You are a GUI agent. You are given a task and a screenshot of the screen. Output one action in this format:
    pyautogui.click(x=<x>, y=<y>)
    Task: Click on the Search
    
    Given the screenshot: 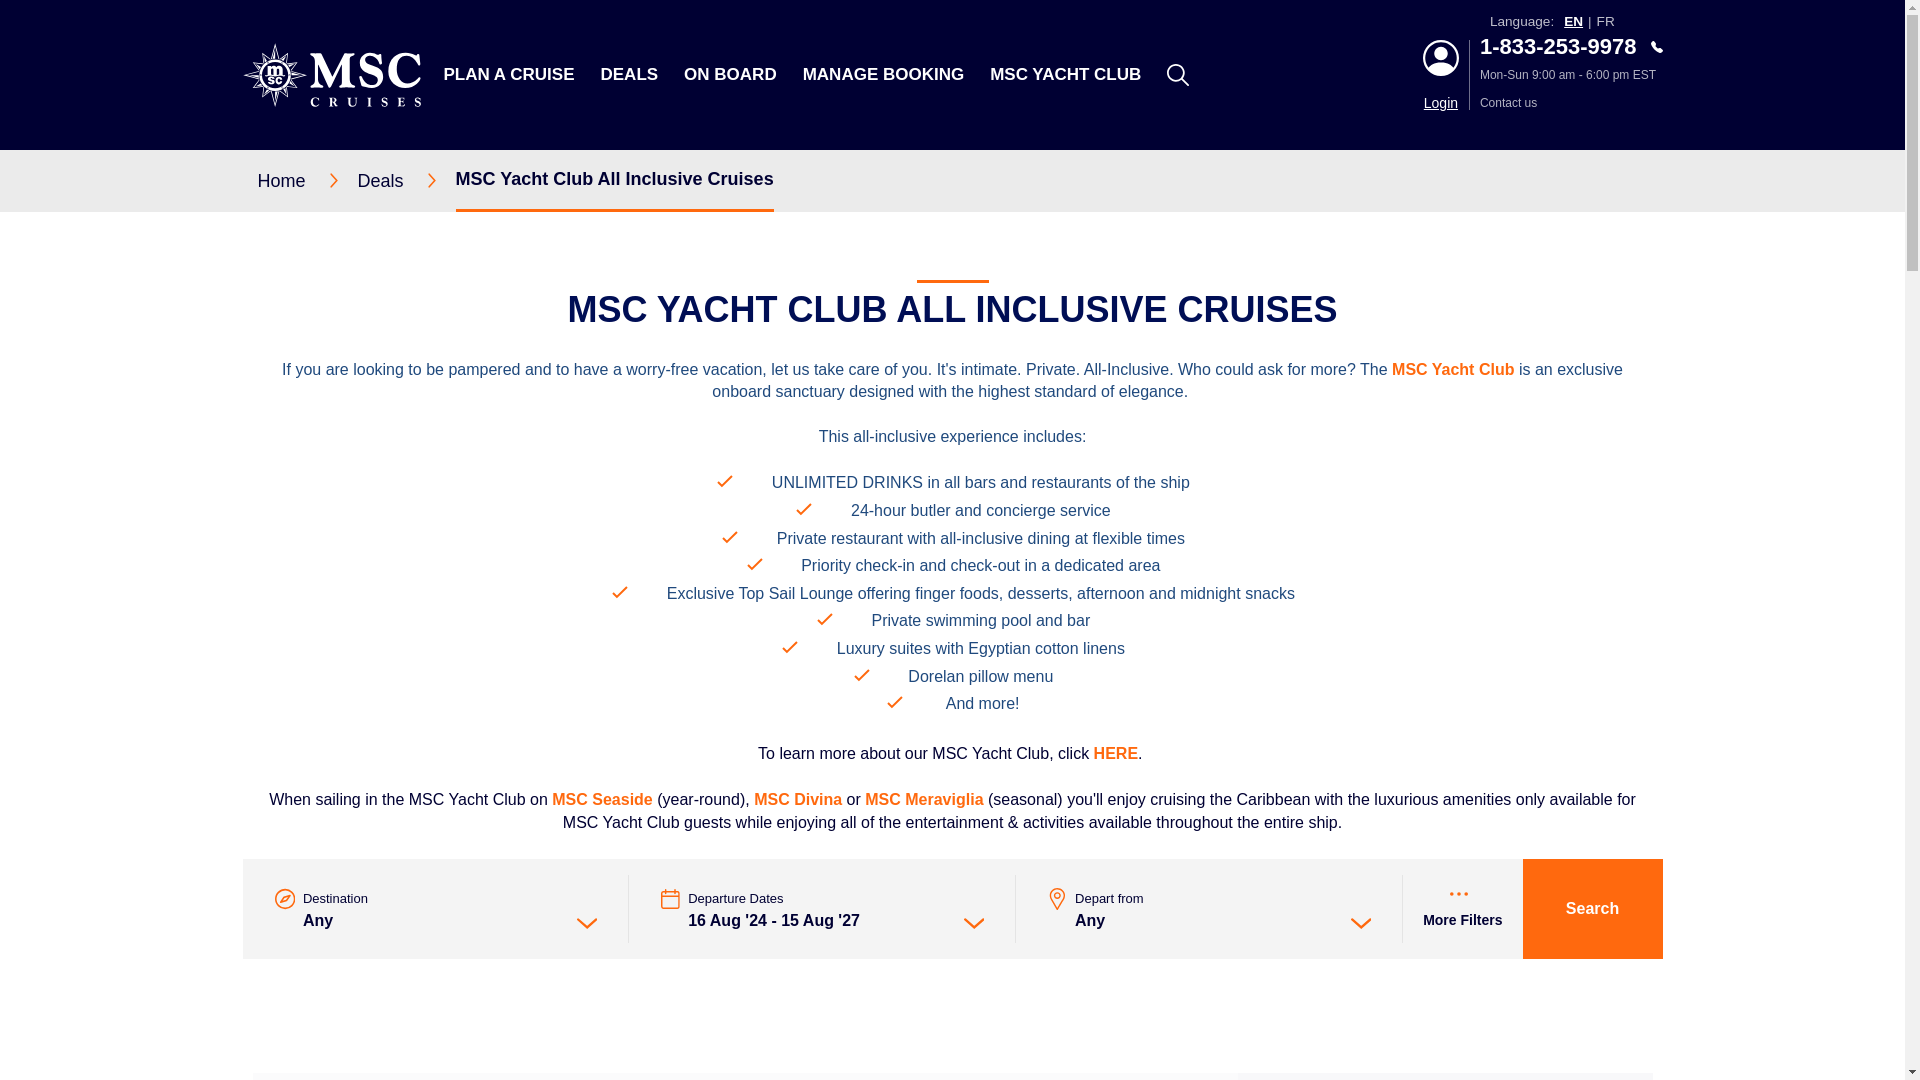 What is the action you would take?
    pyautogui.click(x=1413, y=204)
    